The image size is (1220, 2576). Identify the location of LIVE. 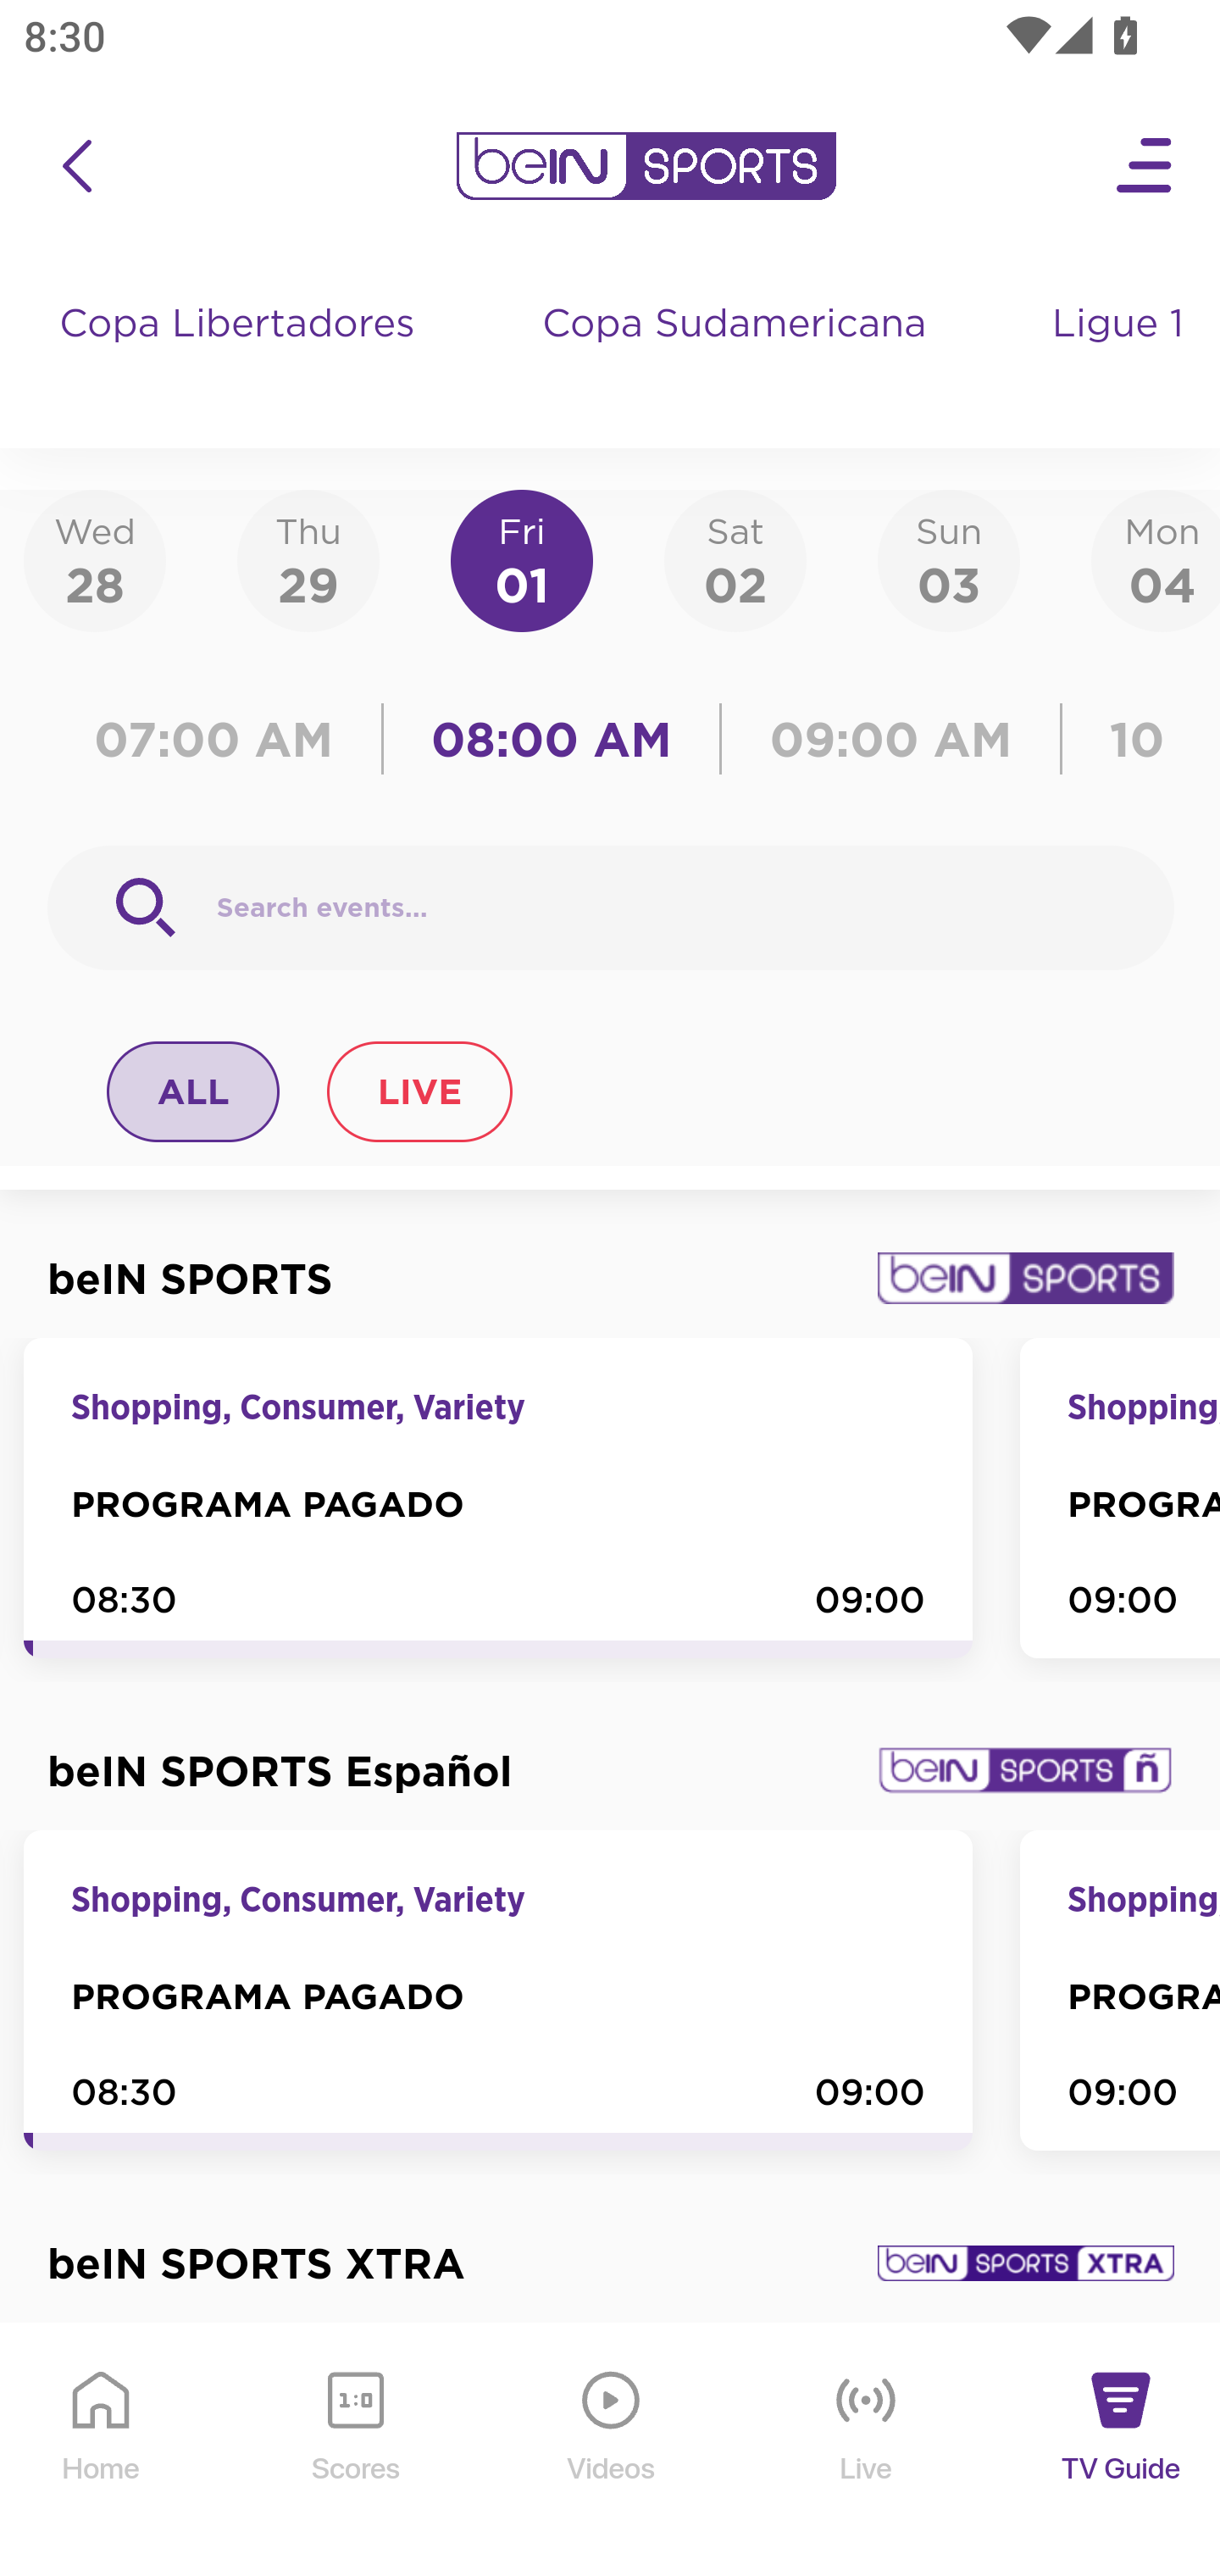
(419, 1091).